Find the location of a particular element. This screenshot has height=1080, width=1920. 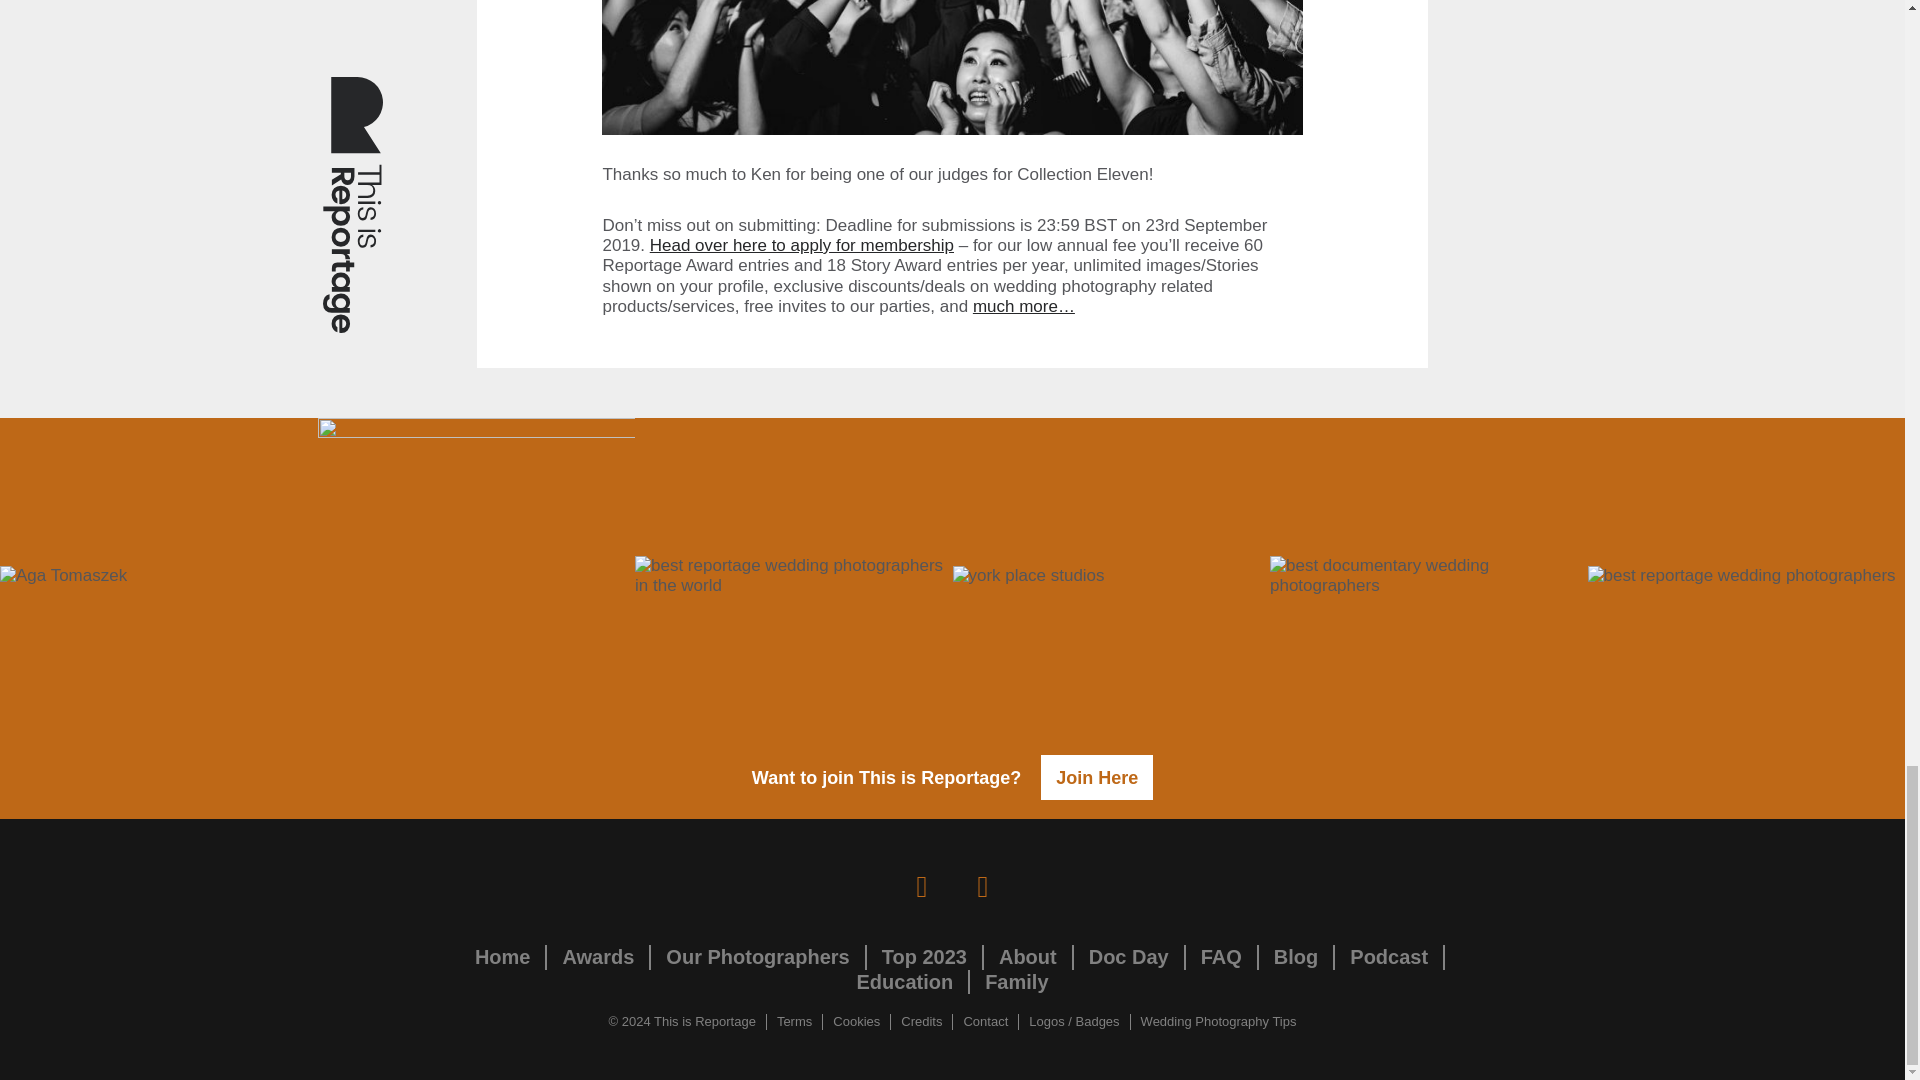

FAQ is located at coordinates (1222, 956).